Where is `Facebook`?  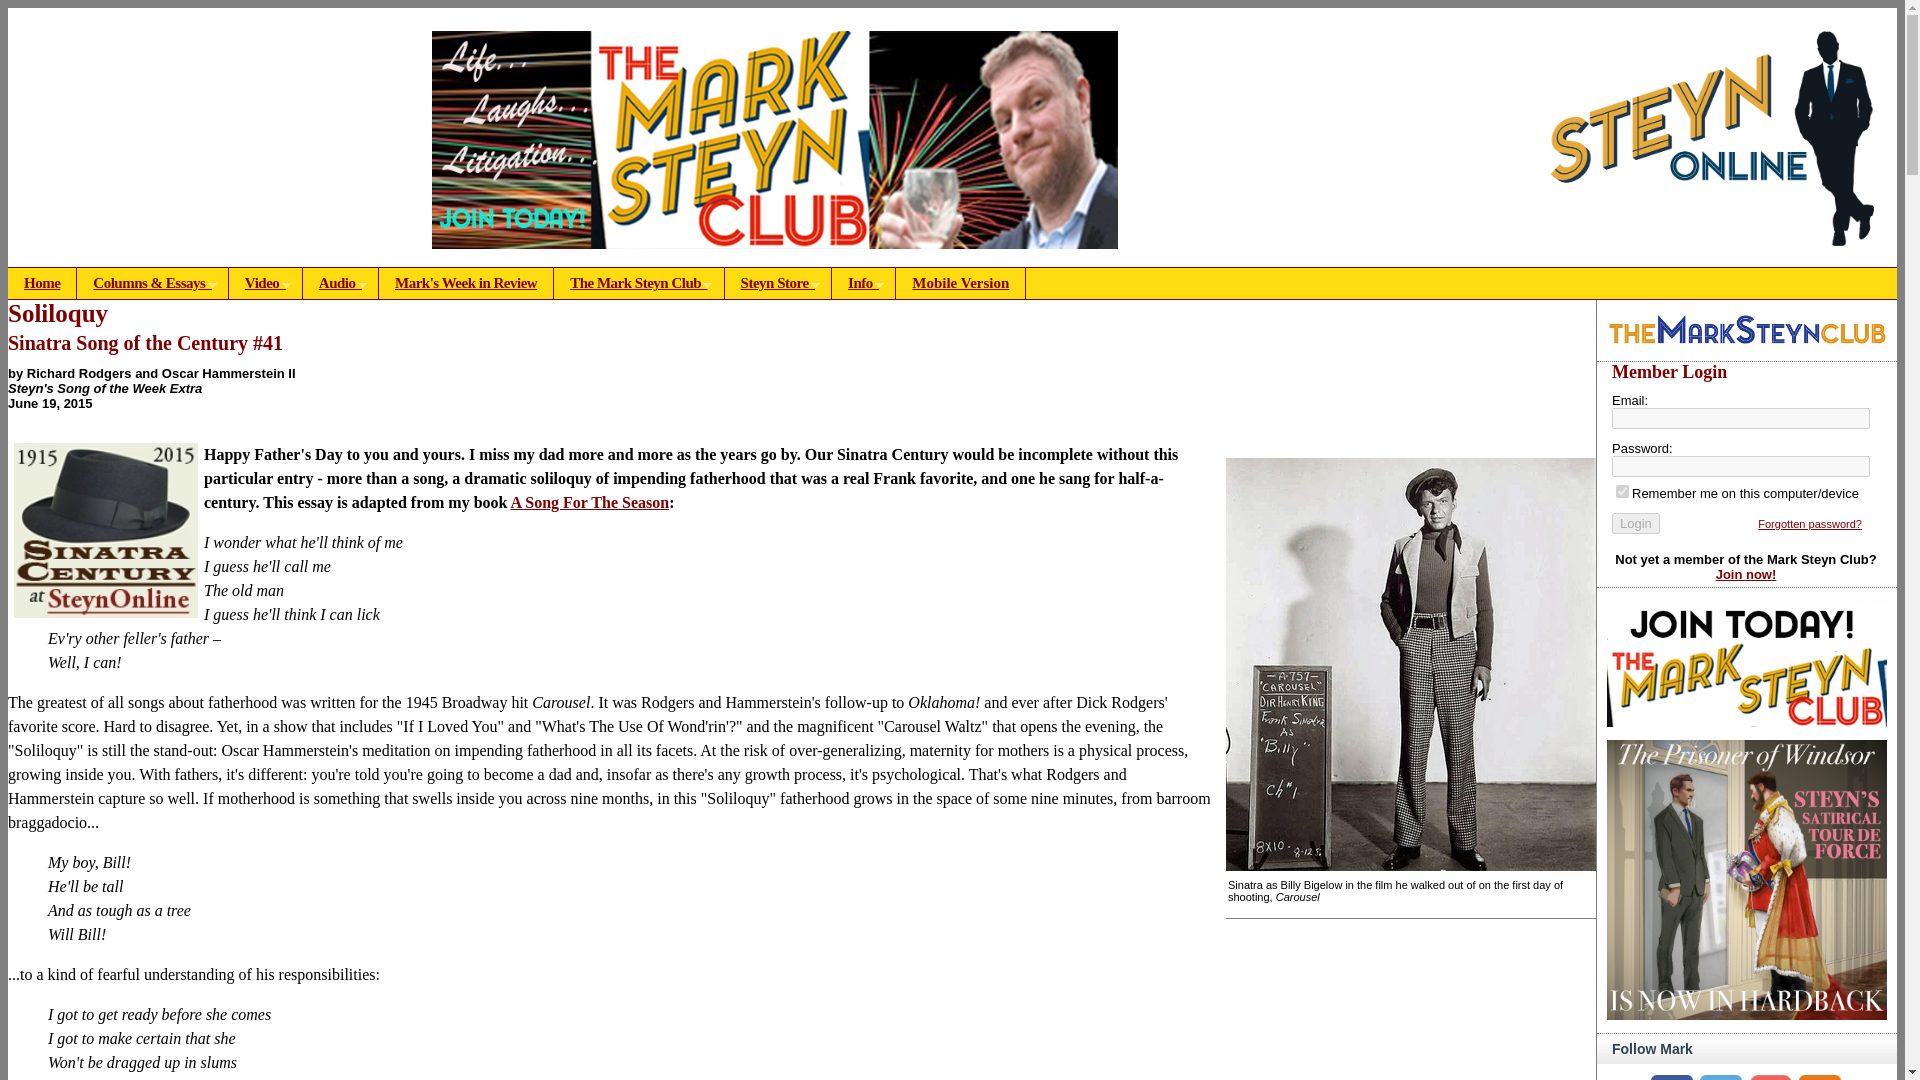 Facebook is located at coordinates (1672, 1077).